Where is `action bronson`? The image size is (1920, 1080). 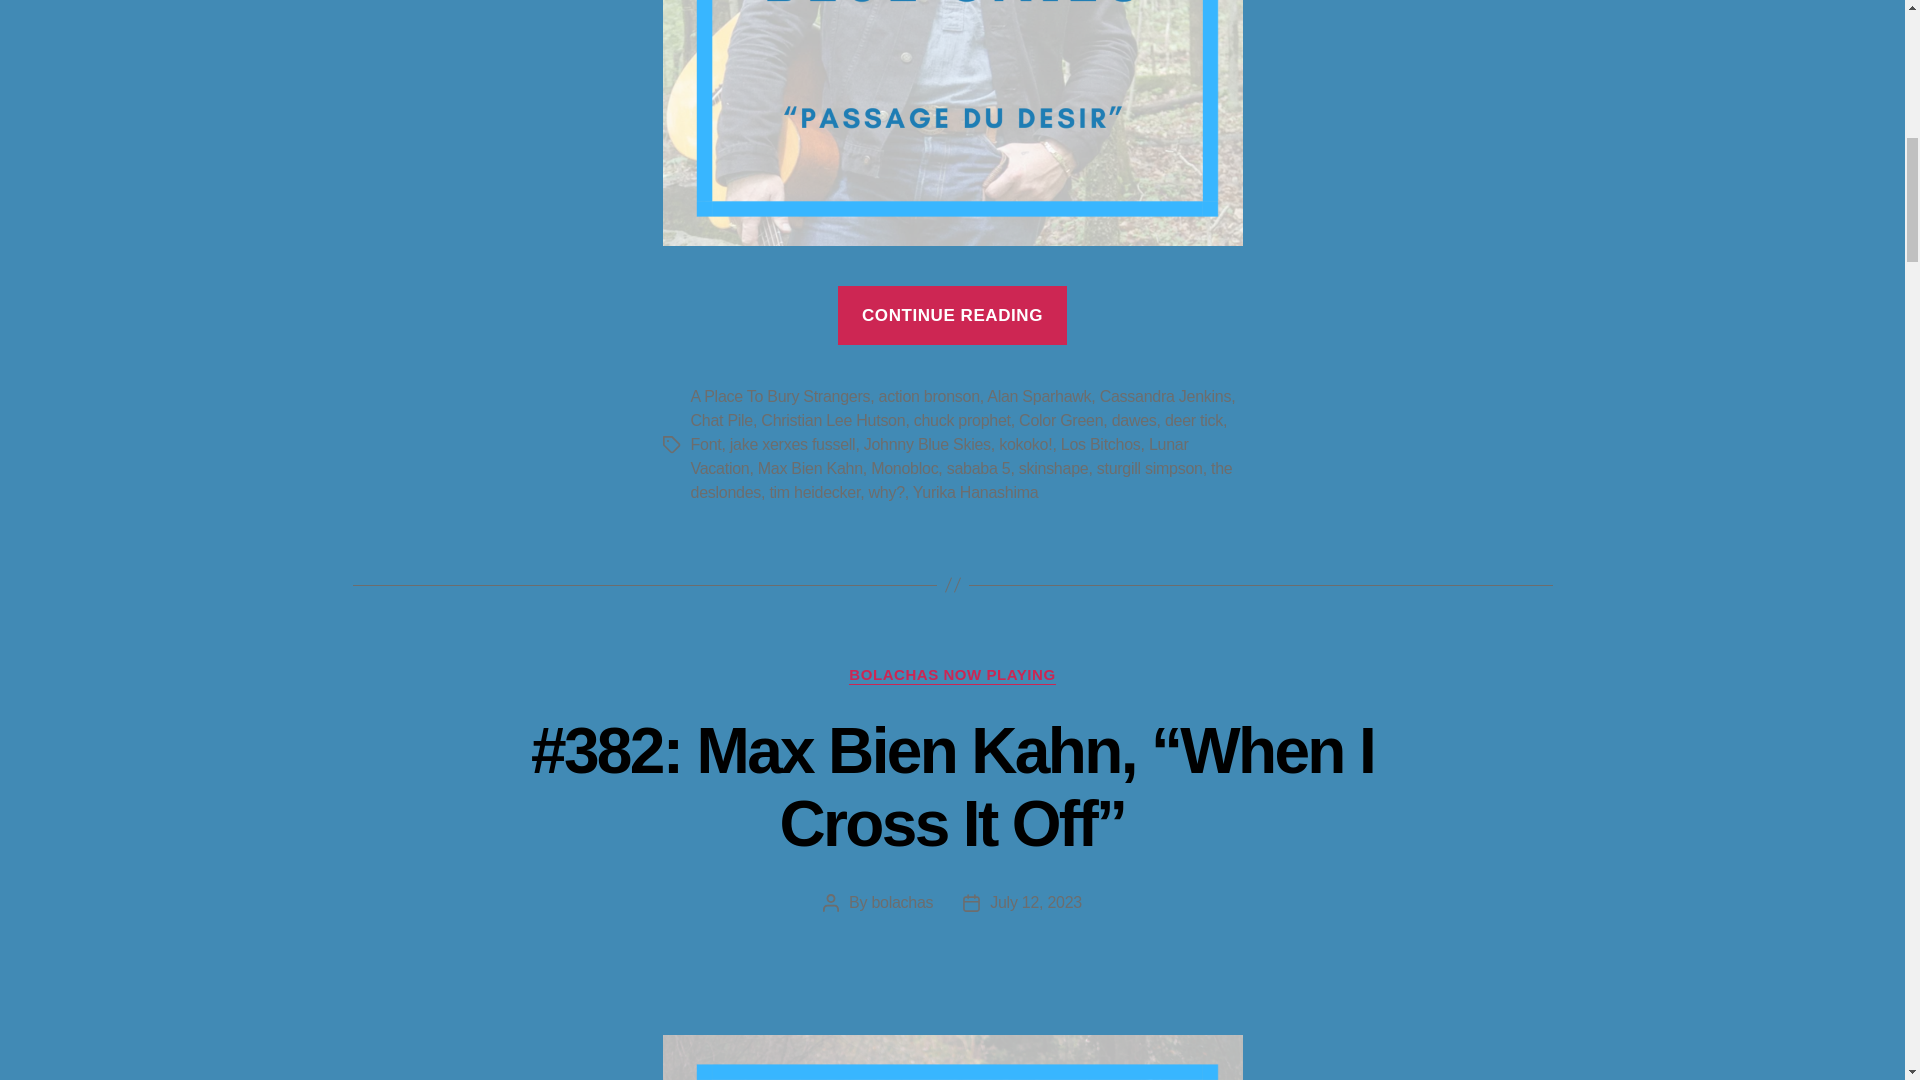 action bronson is located at coordinates (929, 396).